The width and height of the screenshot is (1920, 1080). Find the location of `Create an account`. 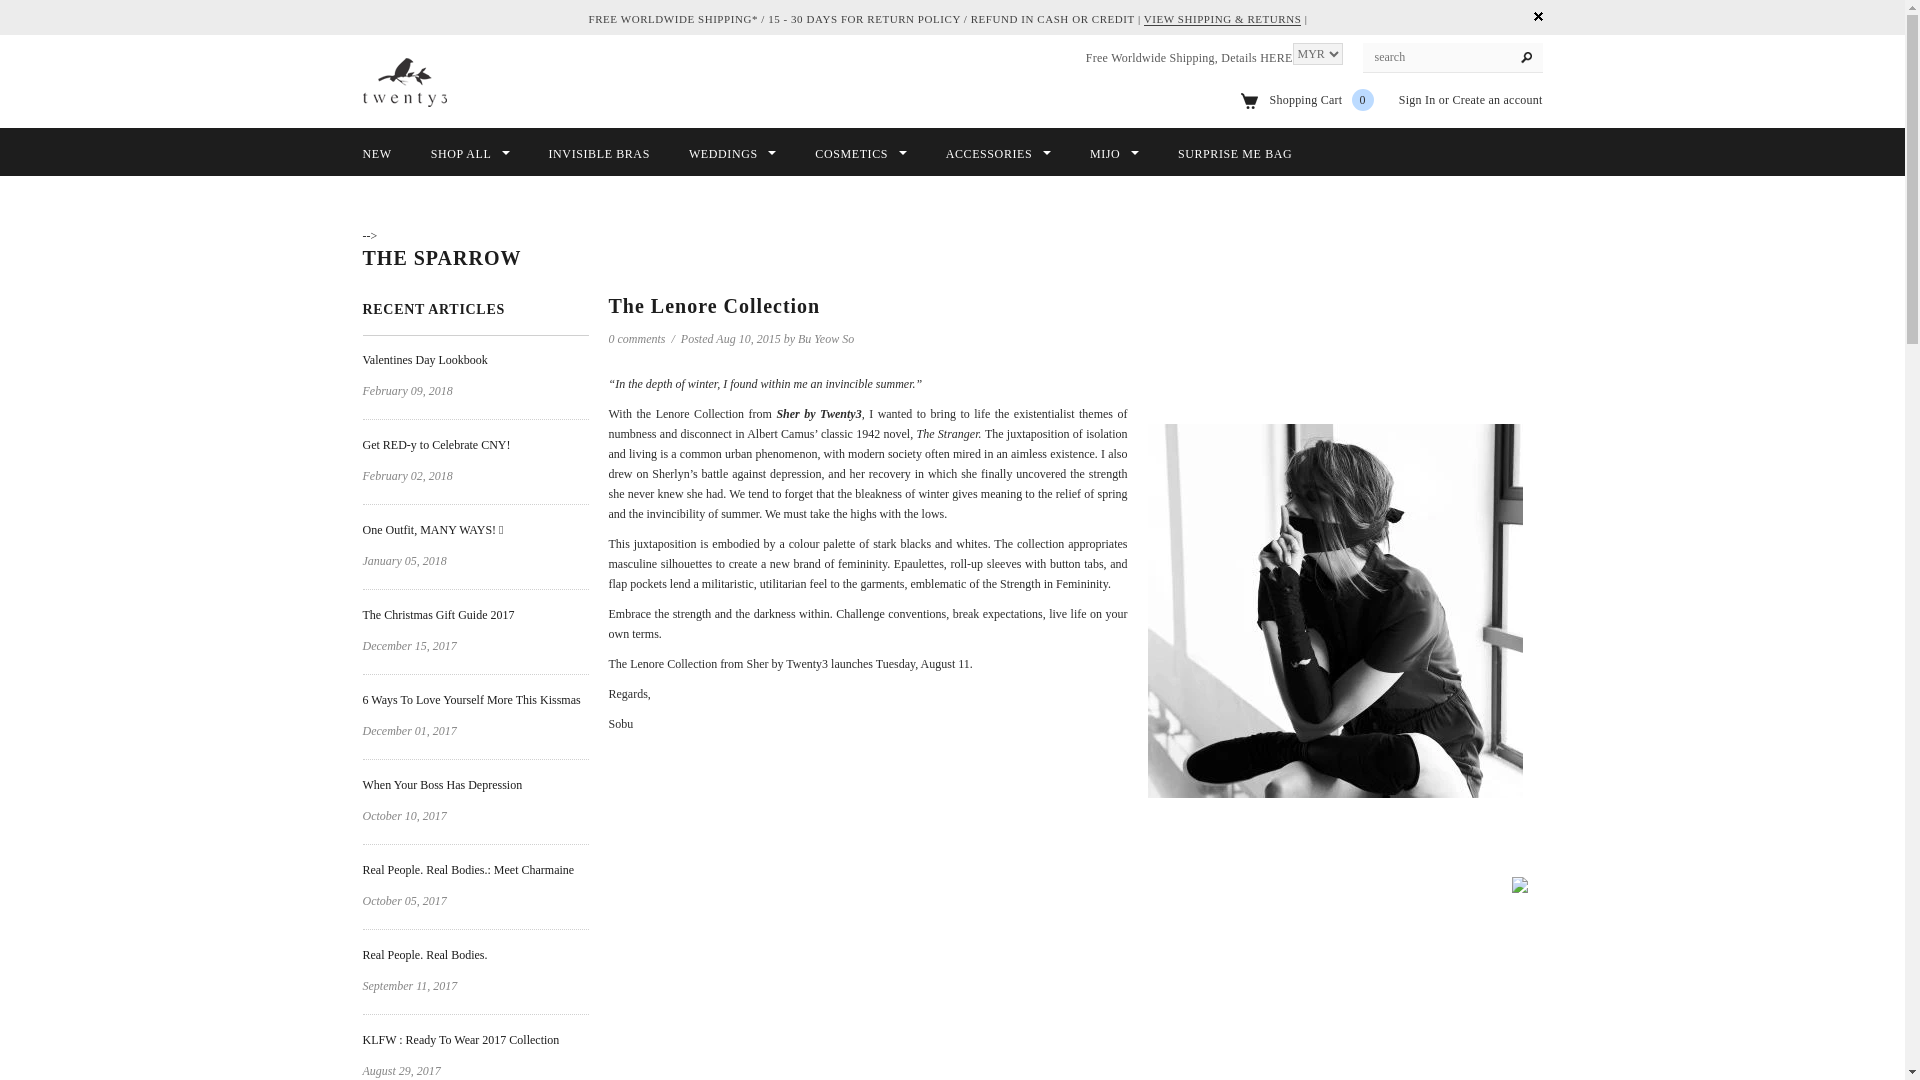

Create an account is located at coordinates (1496, 99).